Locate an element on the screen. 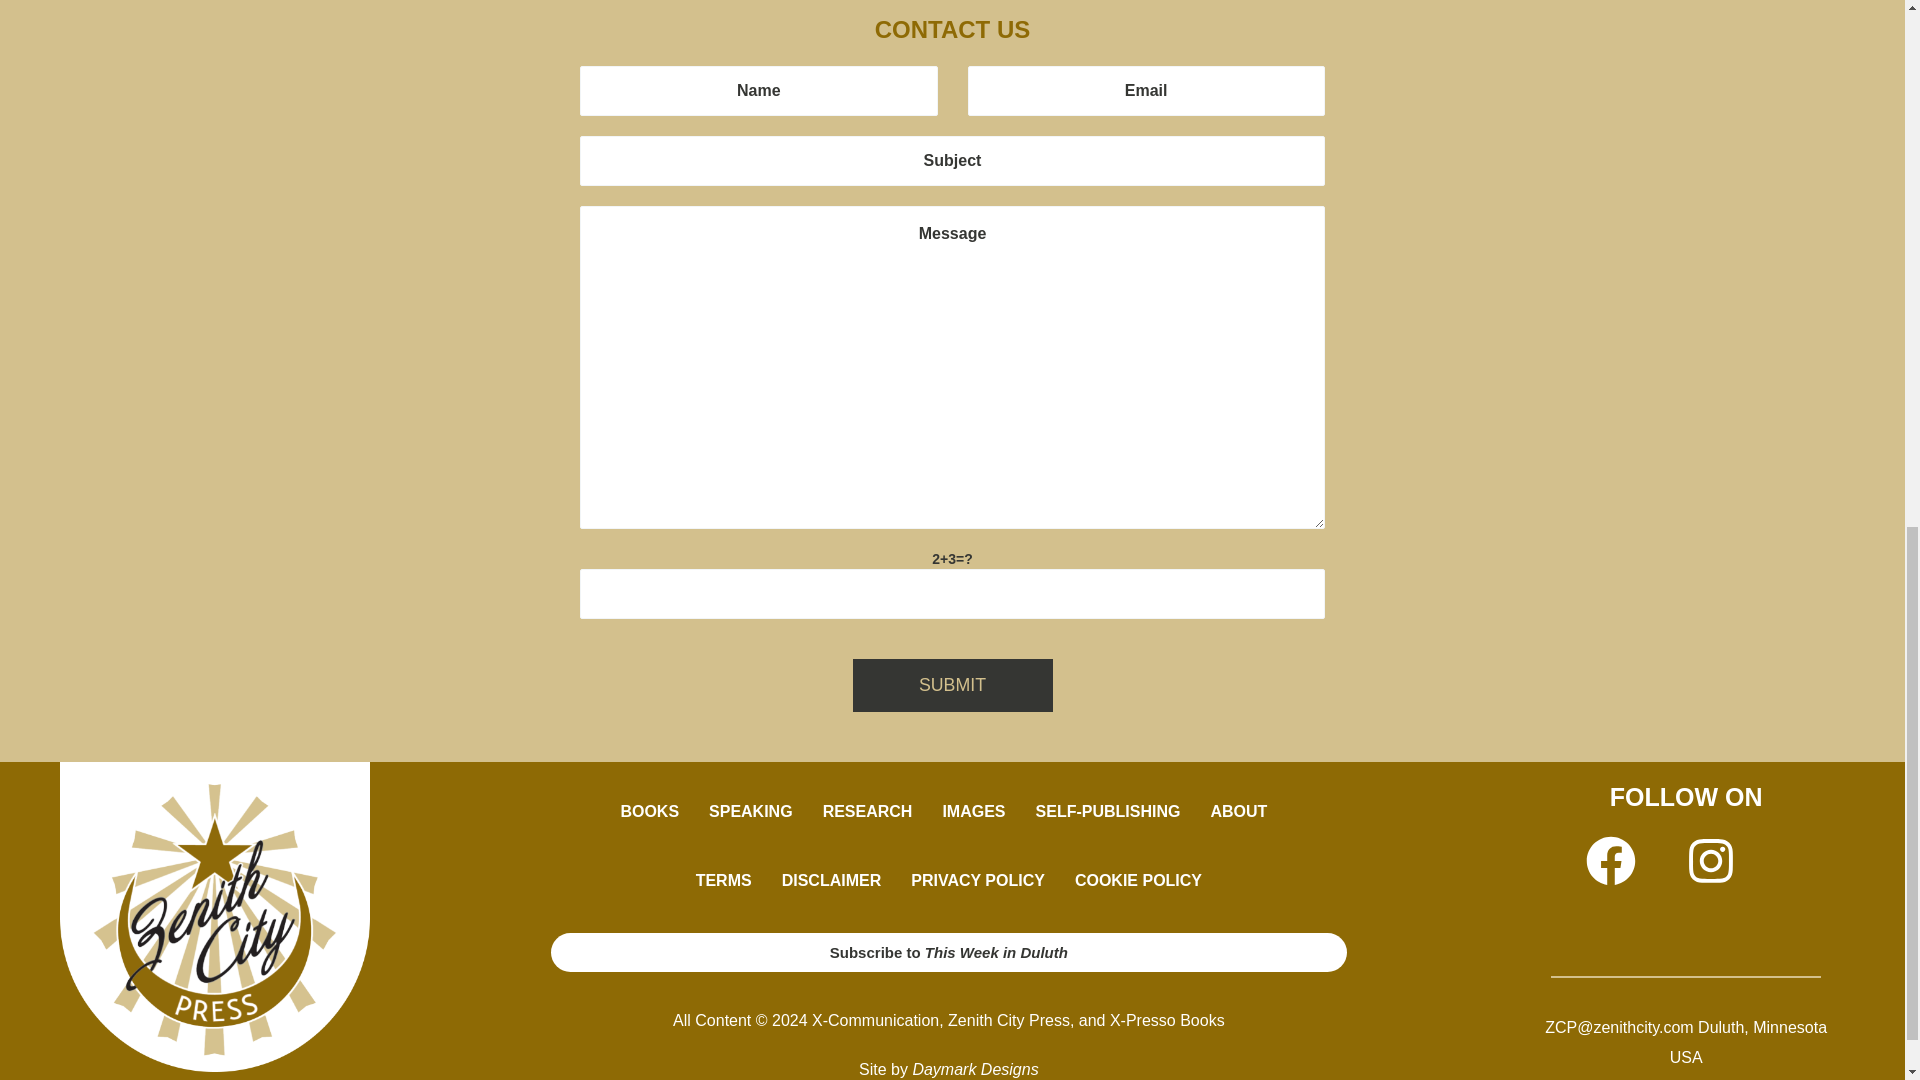 Image resolution: width=1920 pixels, height=1080 pixels. TERMS is located at coordinates (724, 880).